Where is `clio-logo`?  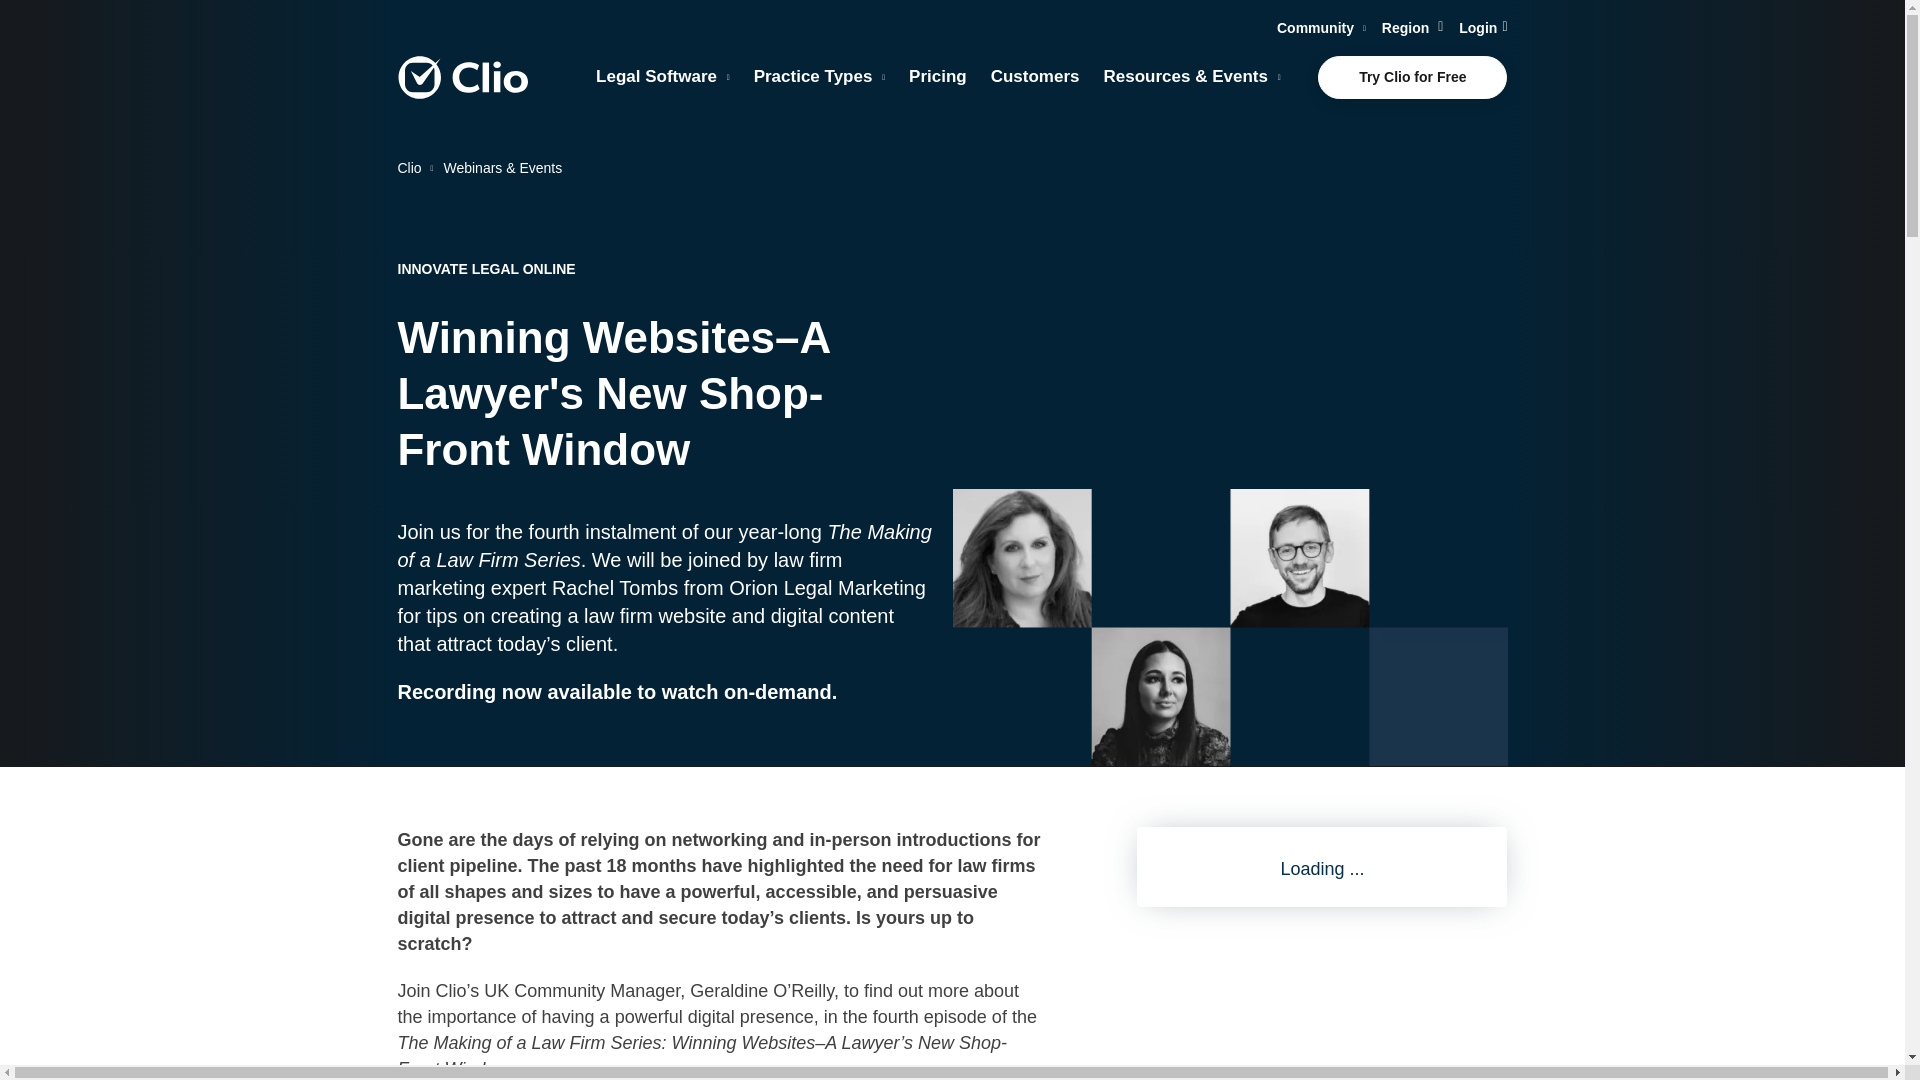 clio-logo is located at coordinates (462, 78).